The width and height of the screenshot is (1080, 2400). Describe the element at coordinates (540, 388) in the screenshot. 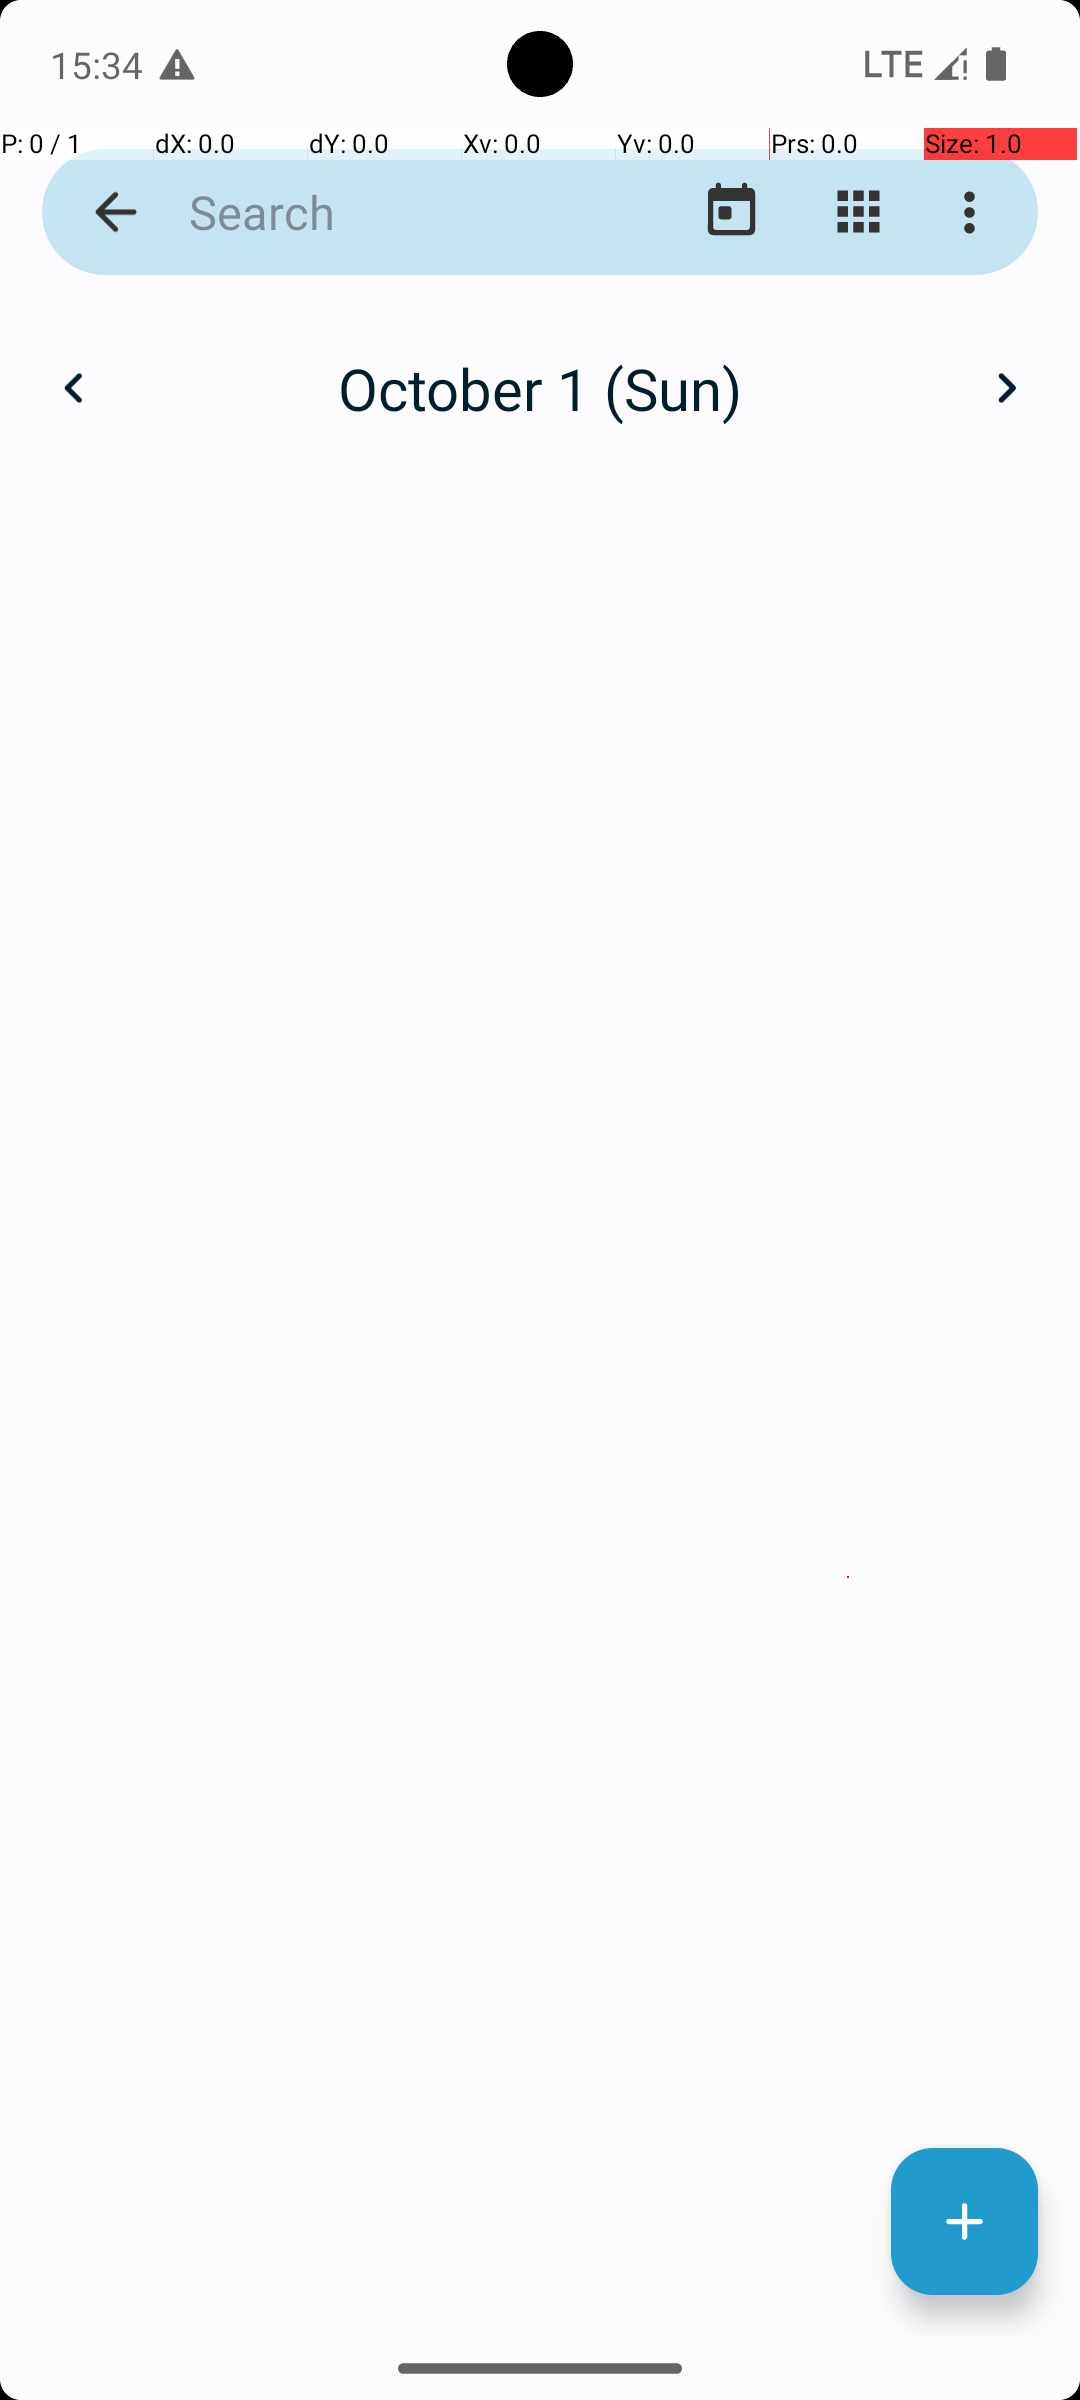

I see `October 1 (Sun)` at that location.